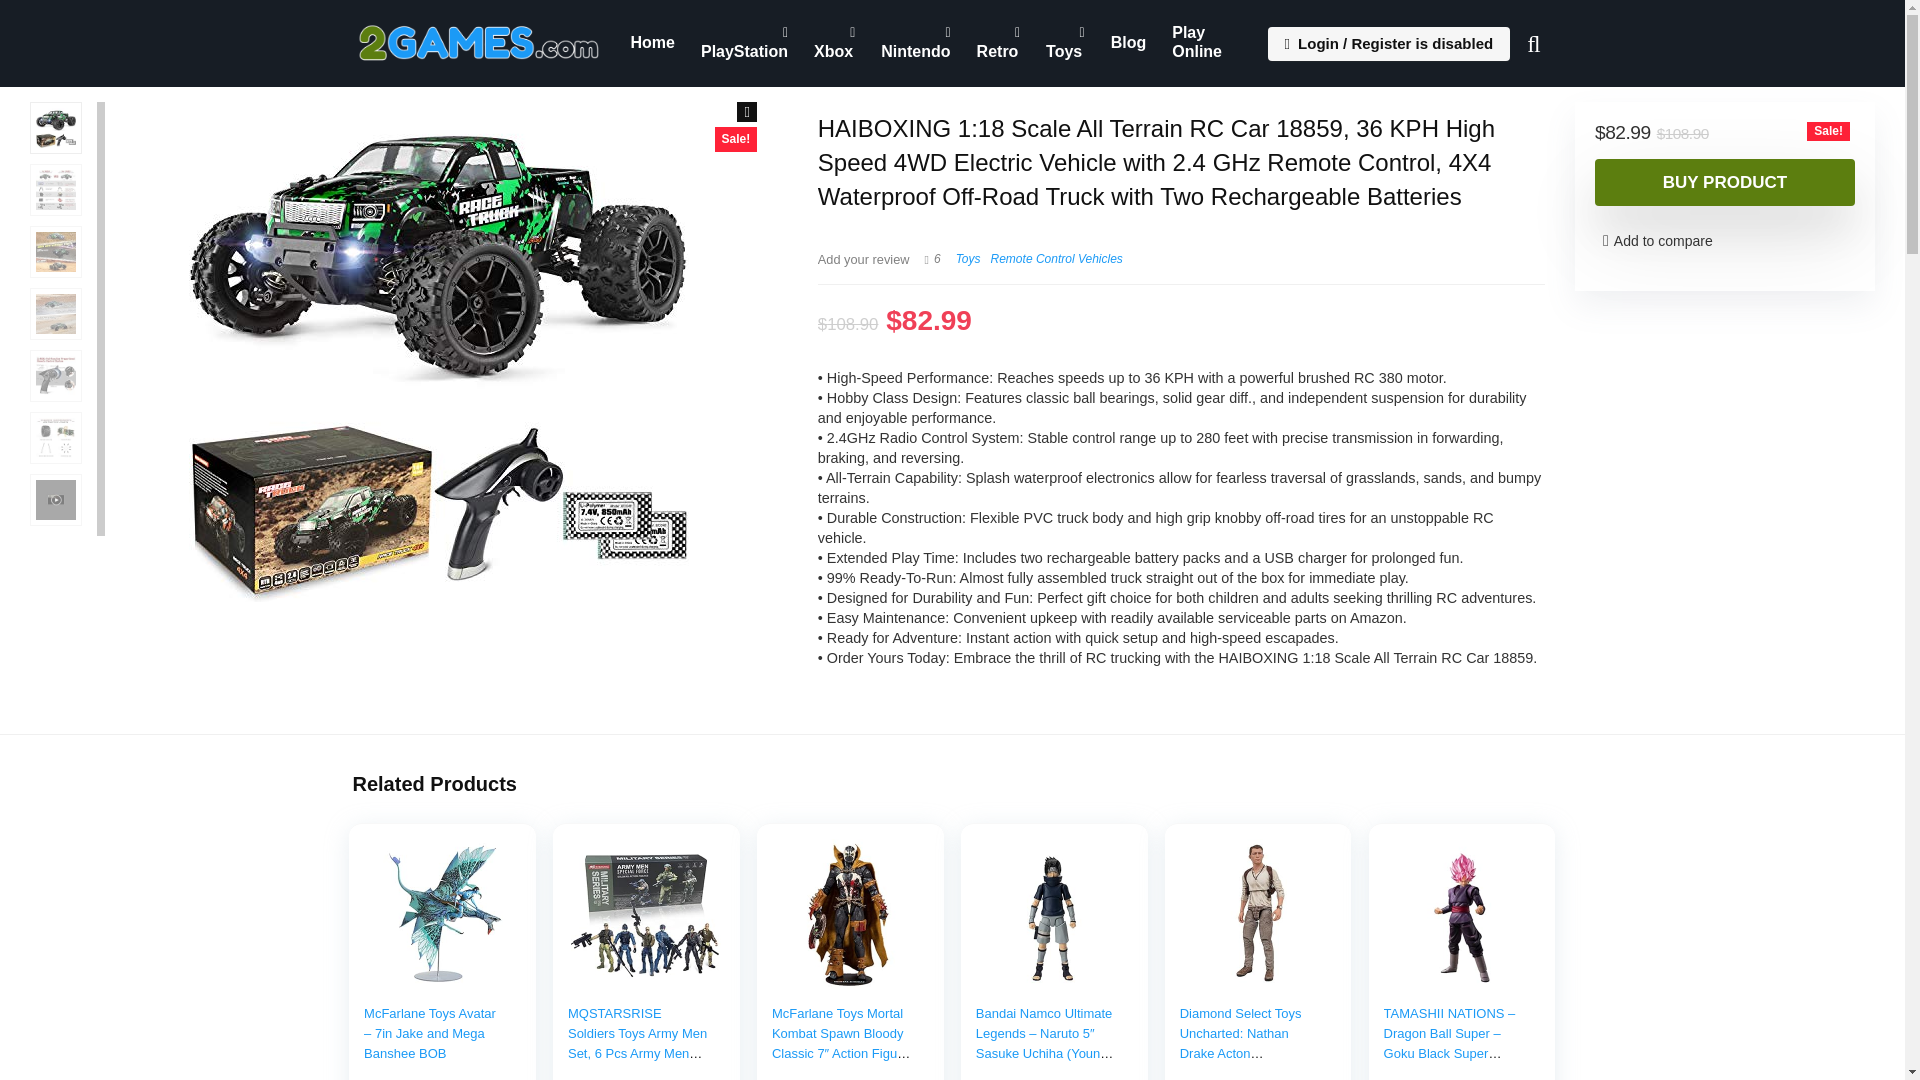 Image resolution: width=1920 pixels, height=1080 pixels. I want to click on Play Online, so click(1208, 44).